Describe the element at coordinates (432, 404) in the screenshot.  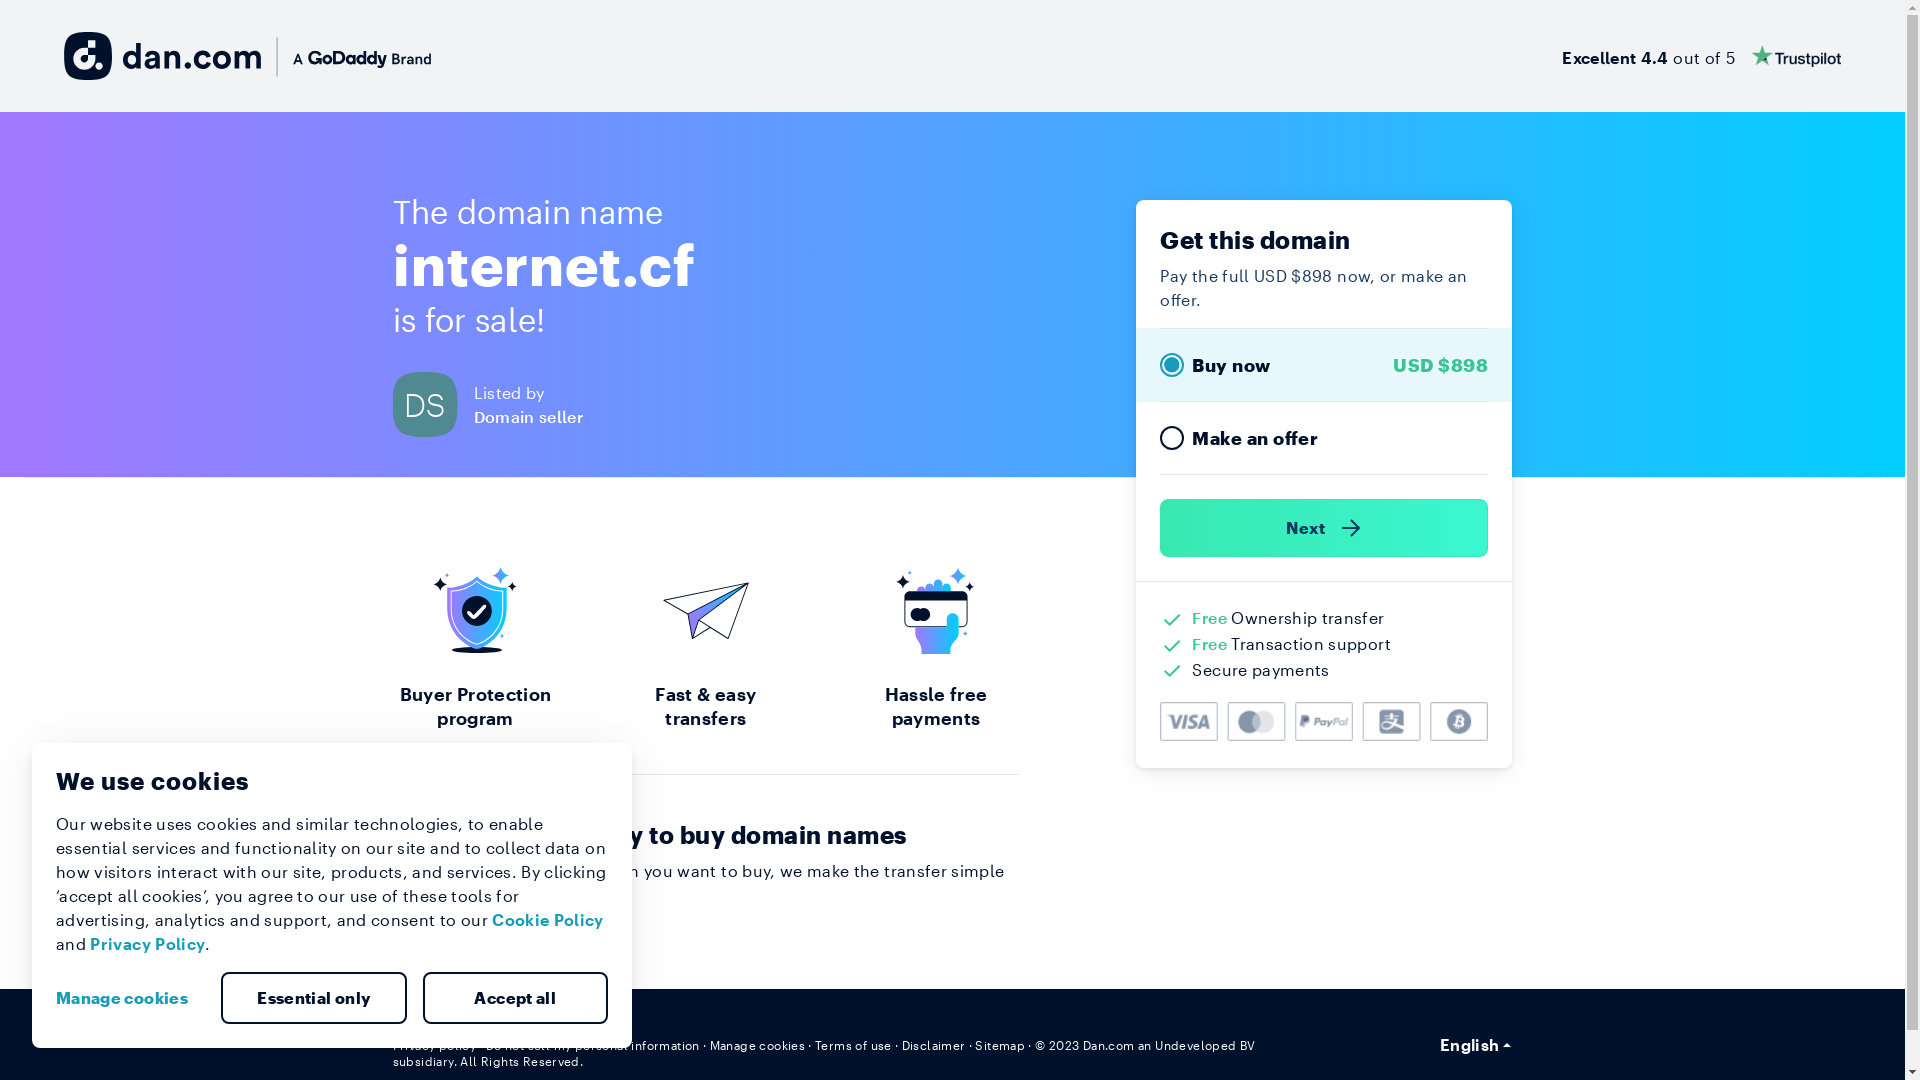
I see `DS` at that location.